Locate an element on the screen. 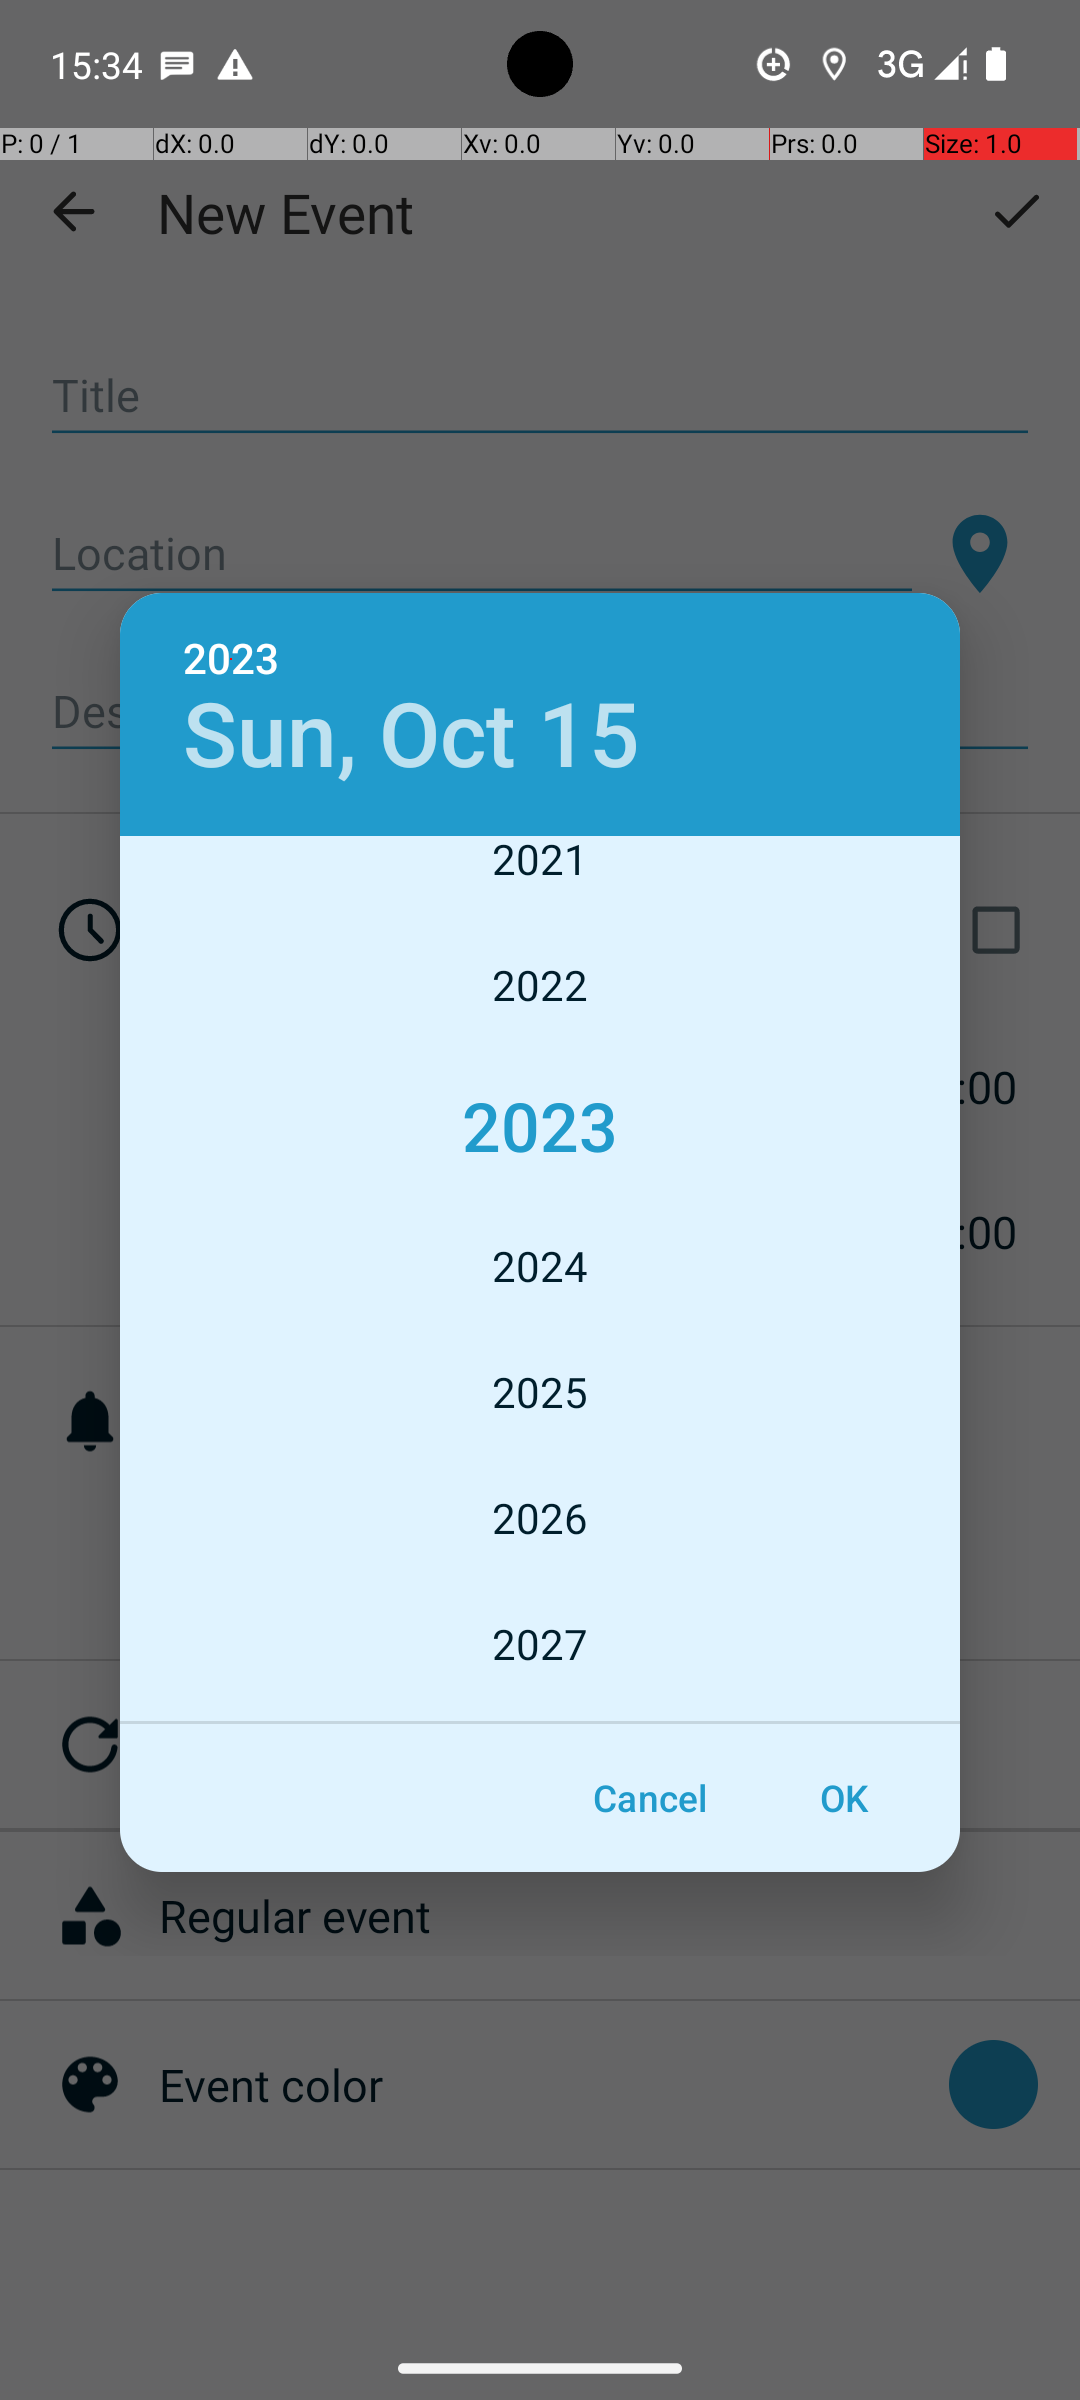 The width and height of the screenshot is (1080, 2400). 2026 is located at coordinates (540, 1518).